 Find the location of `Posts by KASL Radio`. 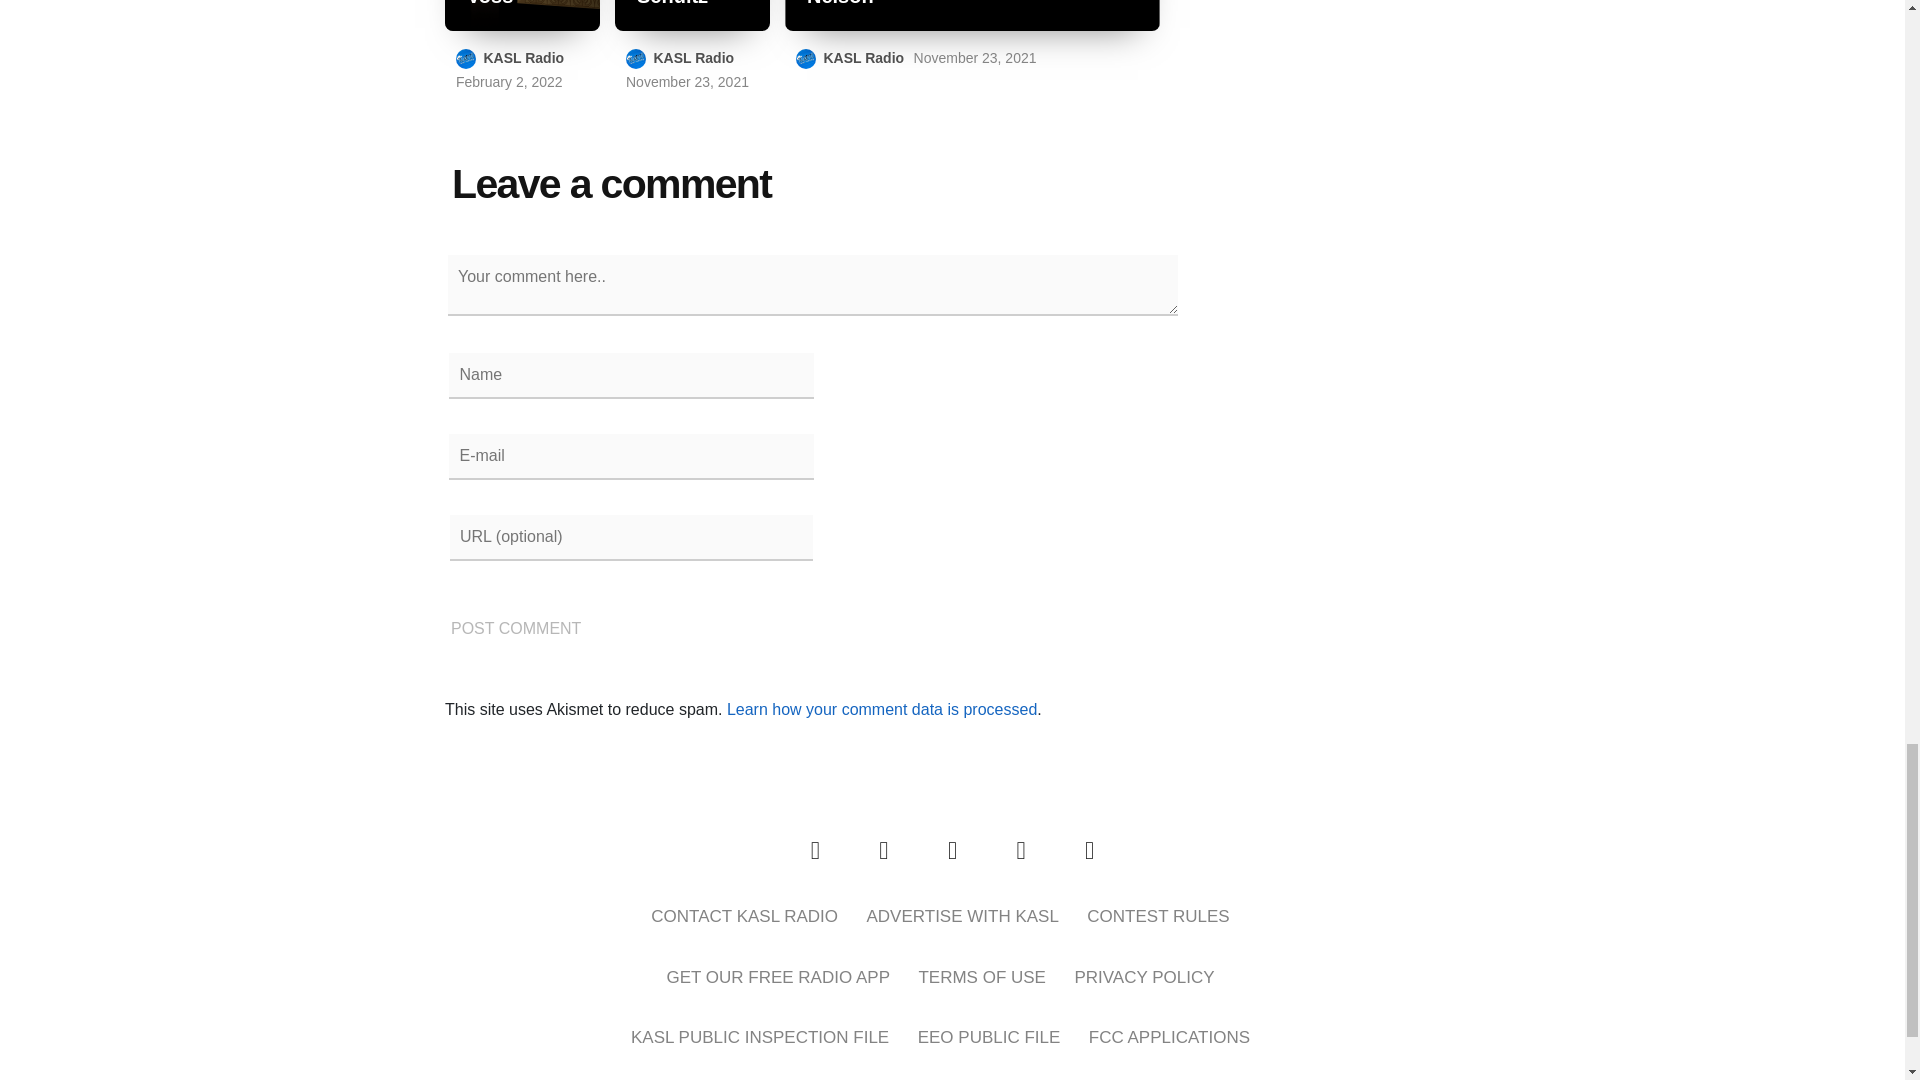

Posts by KASL Radio is located at coordinates (864, 57).